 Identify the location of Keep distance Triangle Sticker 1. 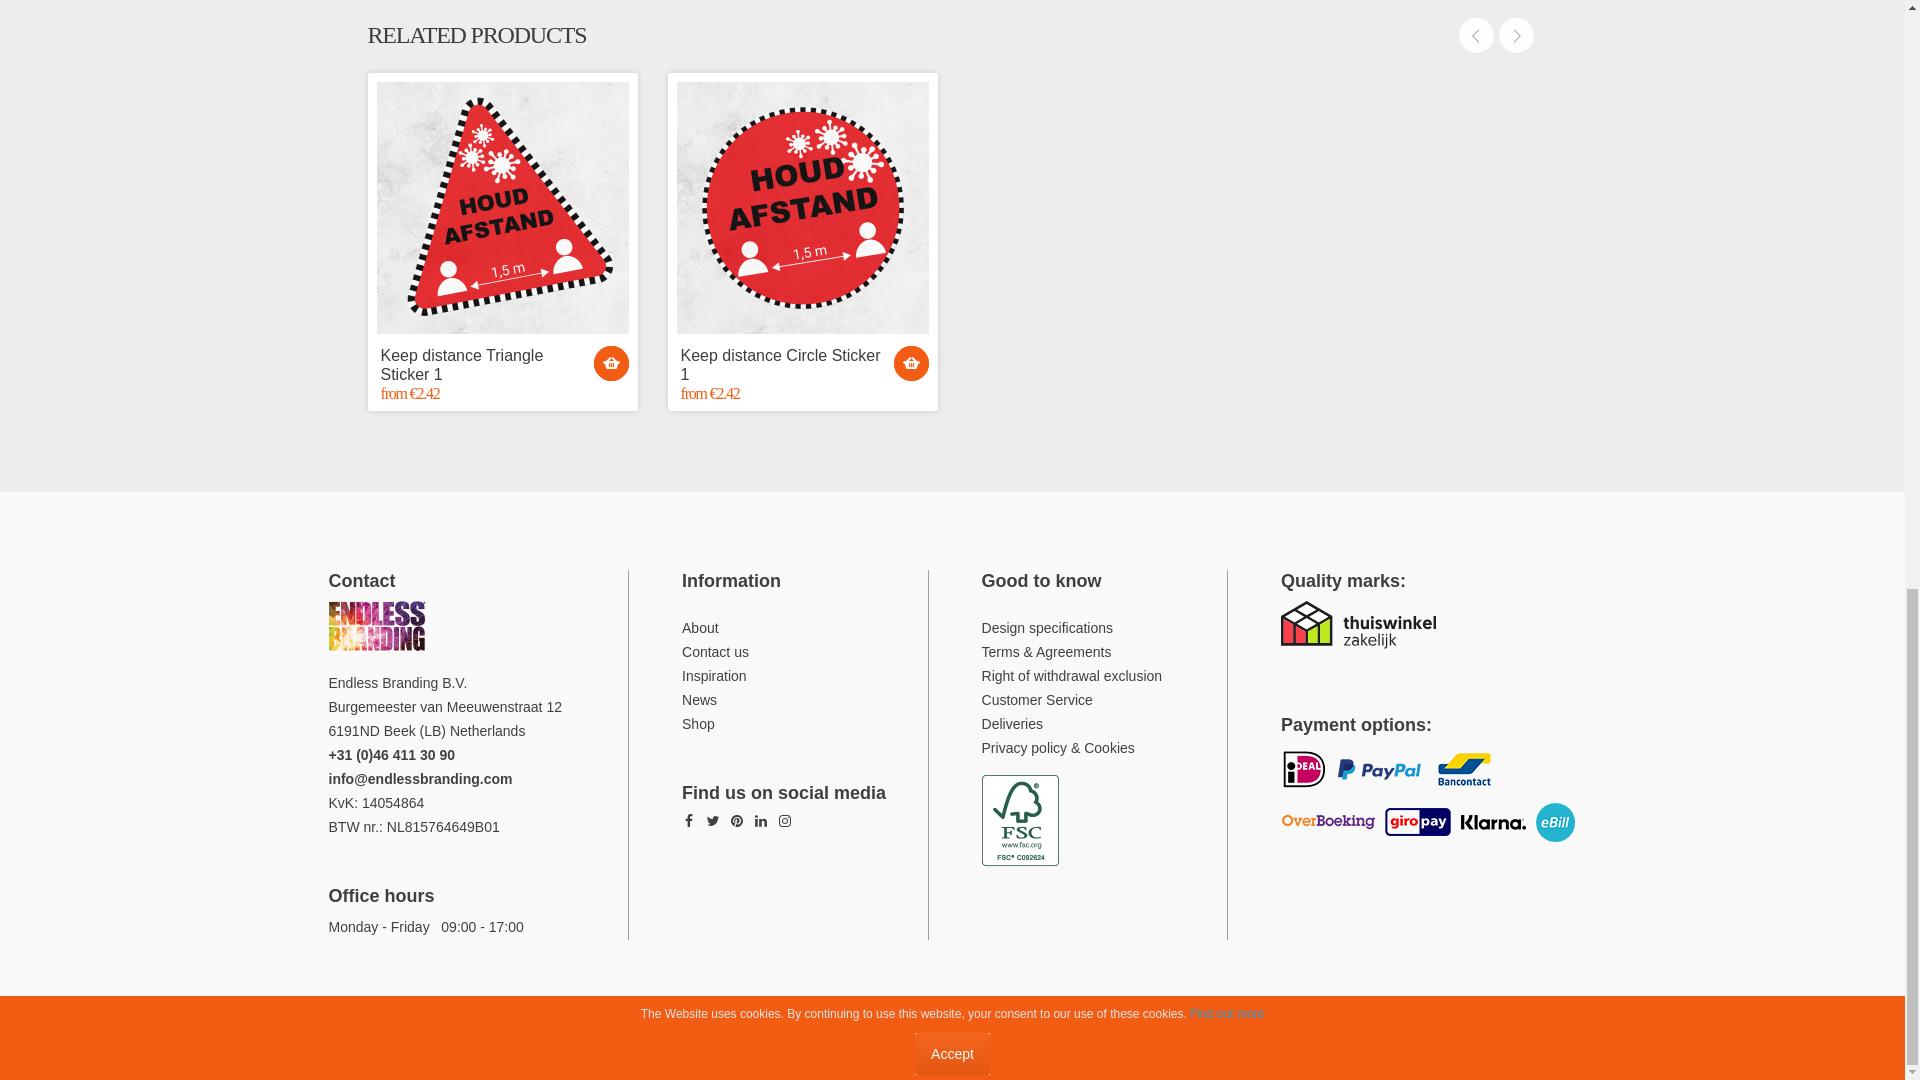
(502, 364).